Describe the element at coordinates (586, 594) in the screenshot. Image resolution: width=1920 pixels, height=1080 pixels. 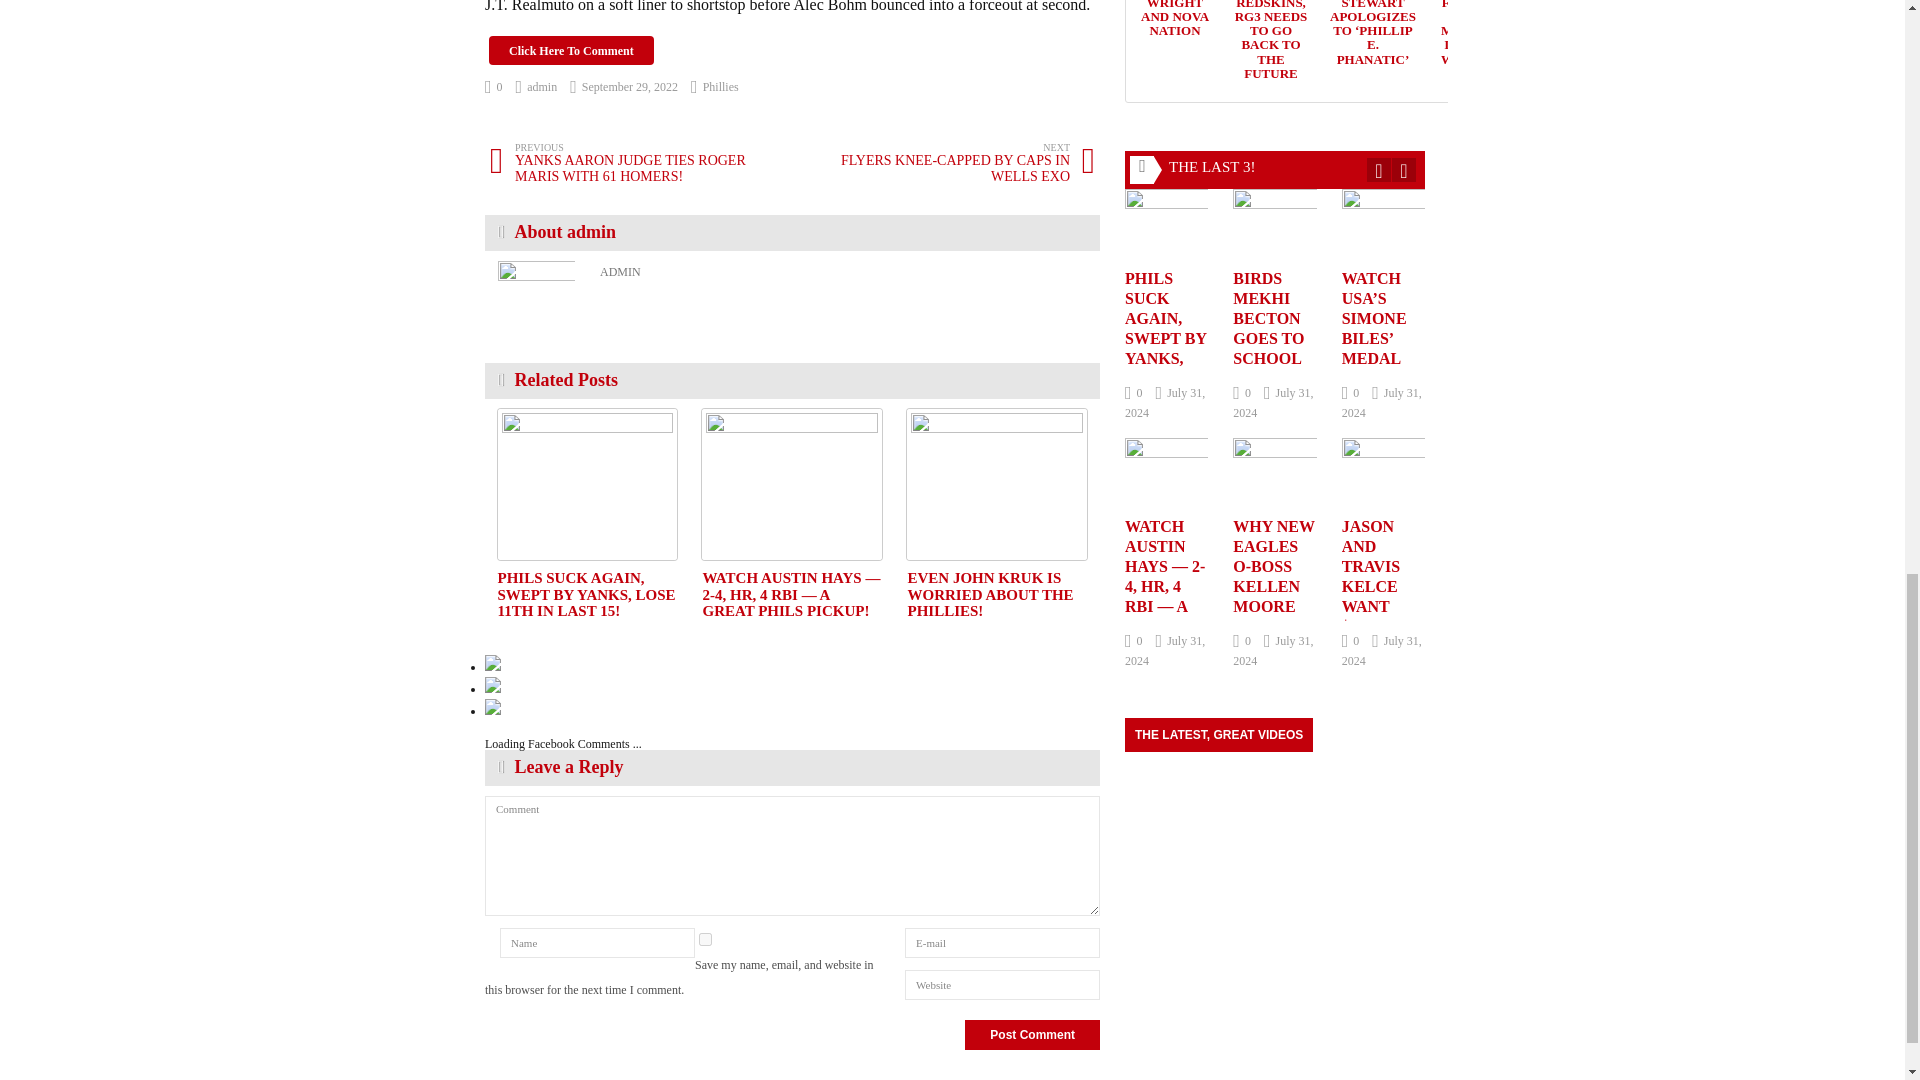
I see `PHILS SUCK AGAIN, SWEPT BY YANKS, LOSE 11TH IN LAST 15!` at that location.